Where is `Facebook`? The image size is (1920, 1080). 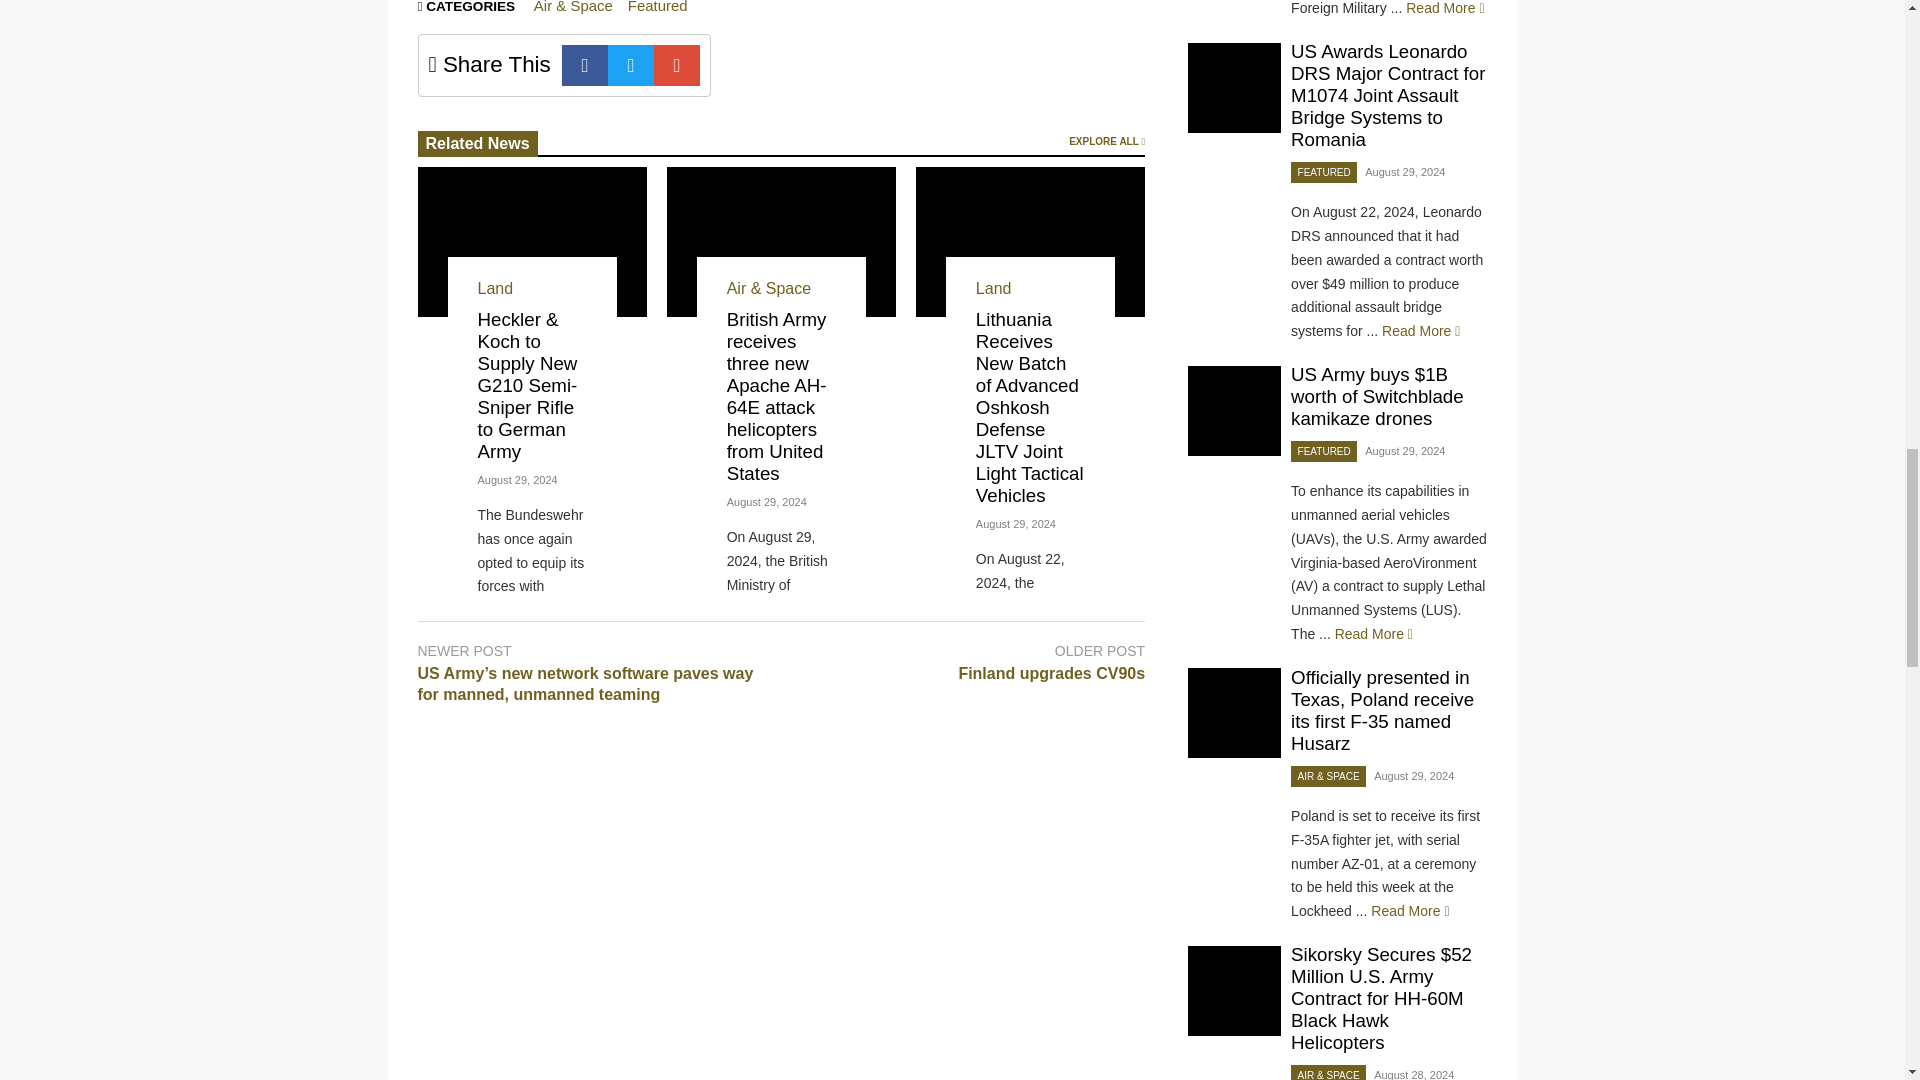
Facebook is located at coordinates (585, 66).